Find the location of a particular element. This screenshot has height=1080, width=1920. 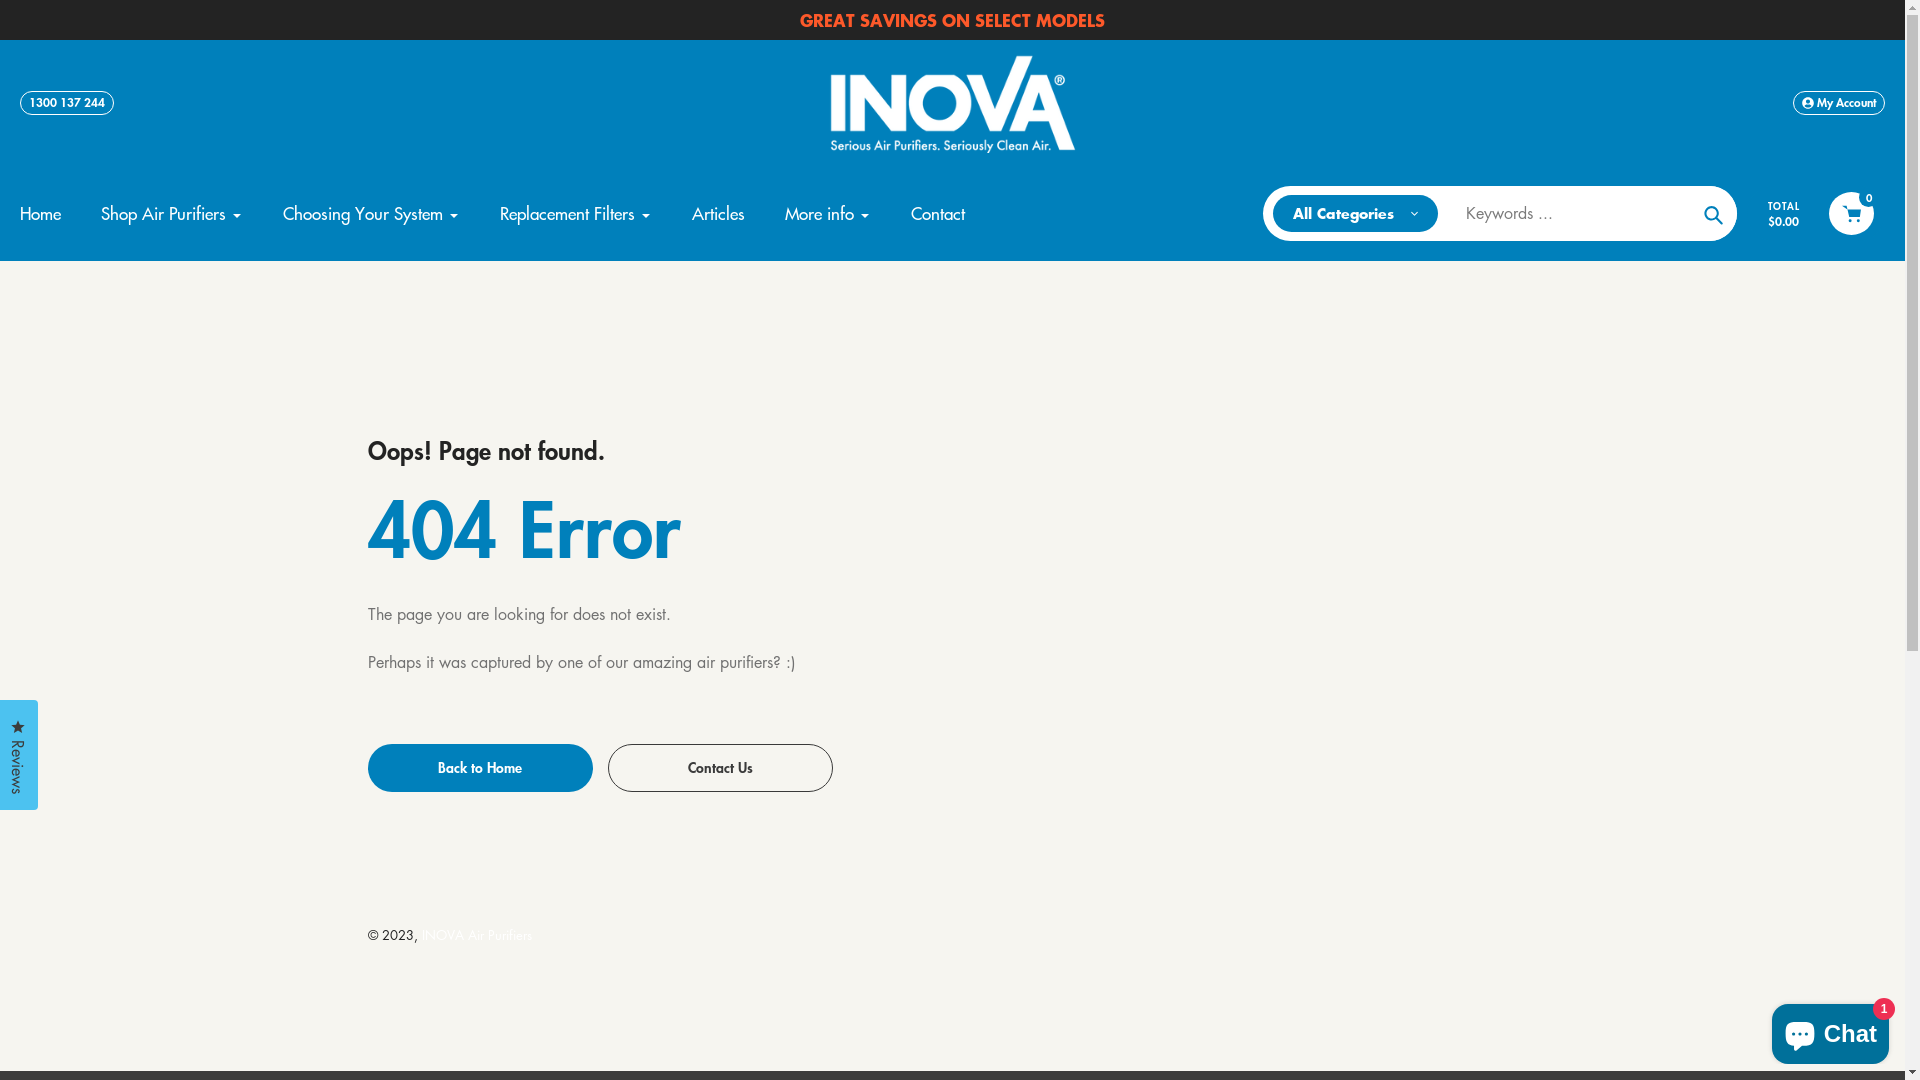

BLACK FRIDAY SALE NOW ON! is located at coordinates (952, 20).